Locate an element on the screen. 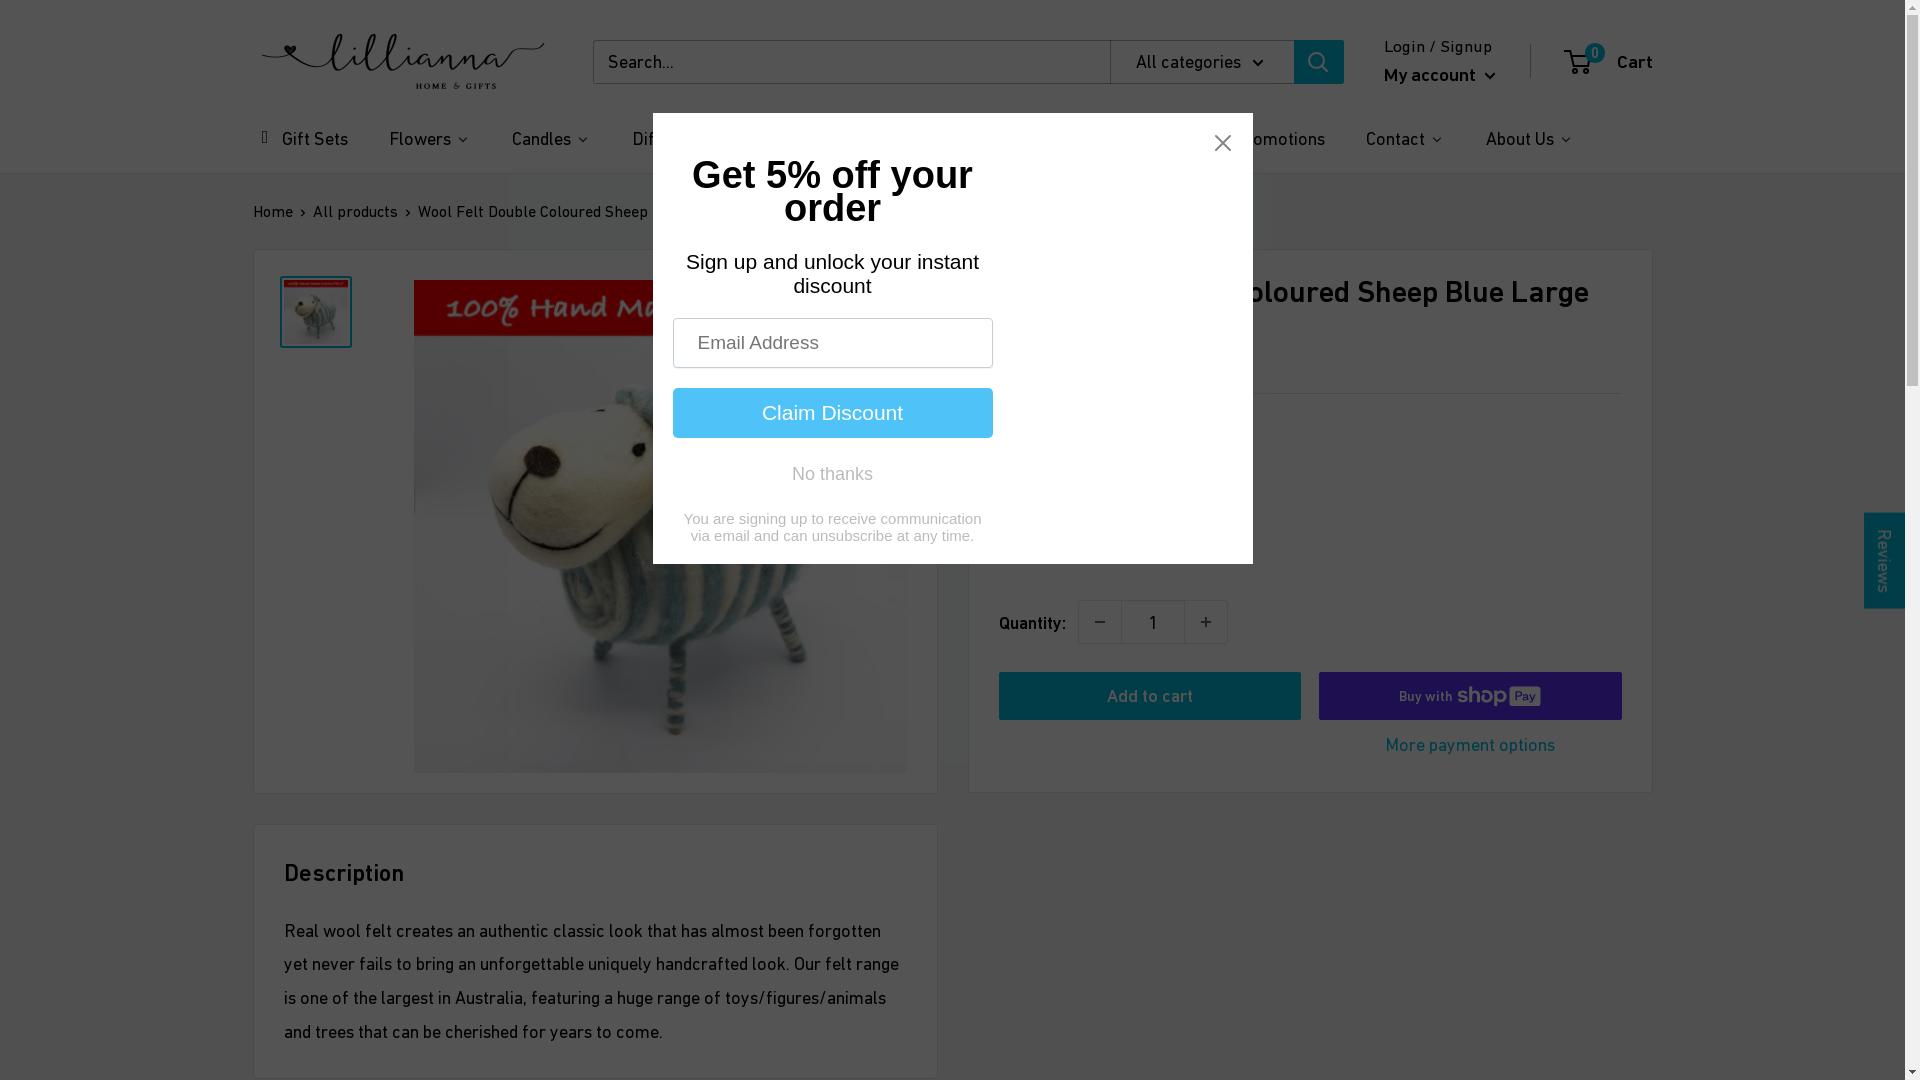 This screenshot has height=1080, width=1920. 0
Cart is located at coordinates (1610, 62).